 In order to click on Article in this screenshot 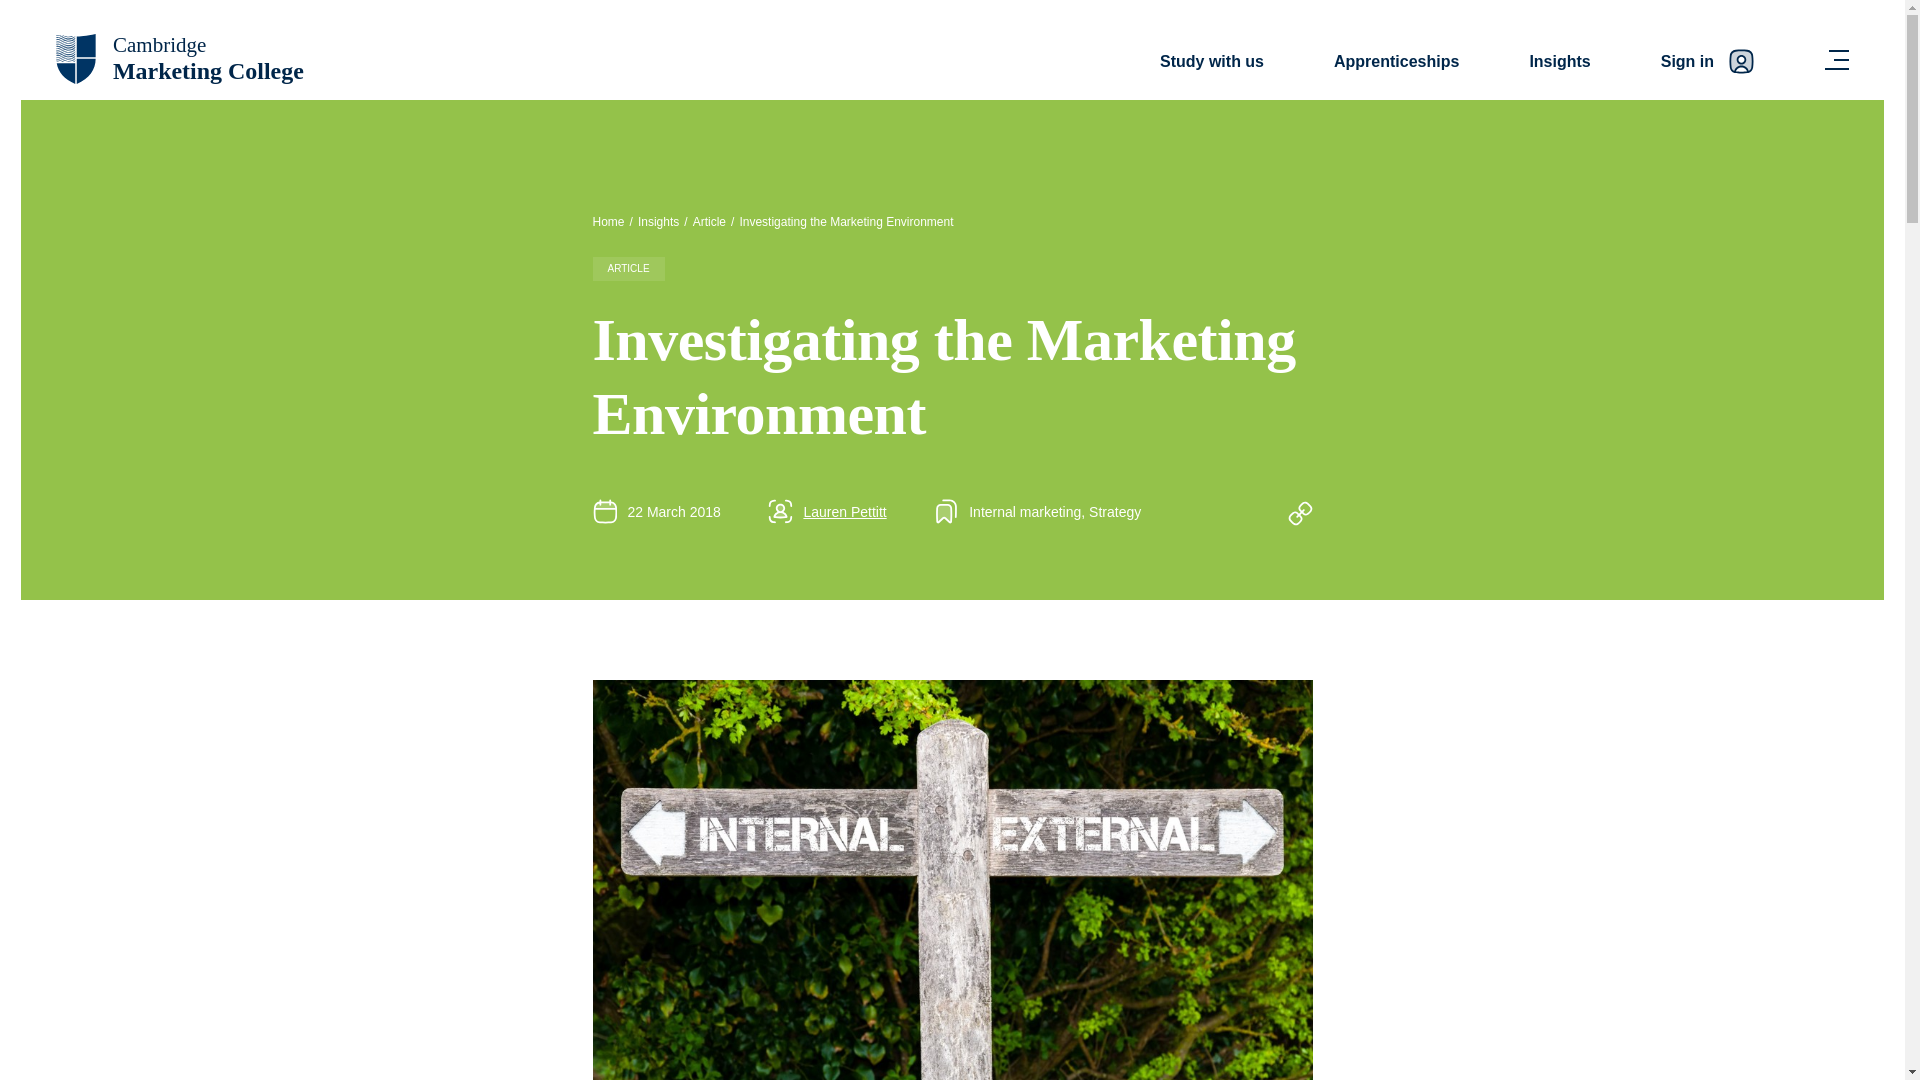, I will do `click(709, 221)`.